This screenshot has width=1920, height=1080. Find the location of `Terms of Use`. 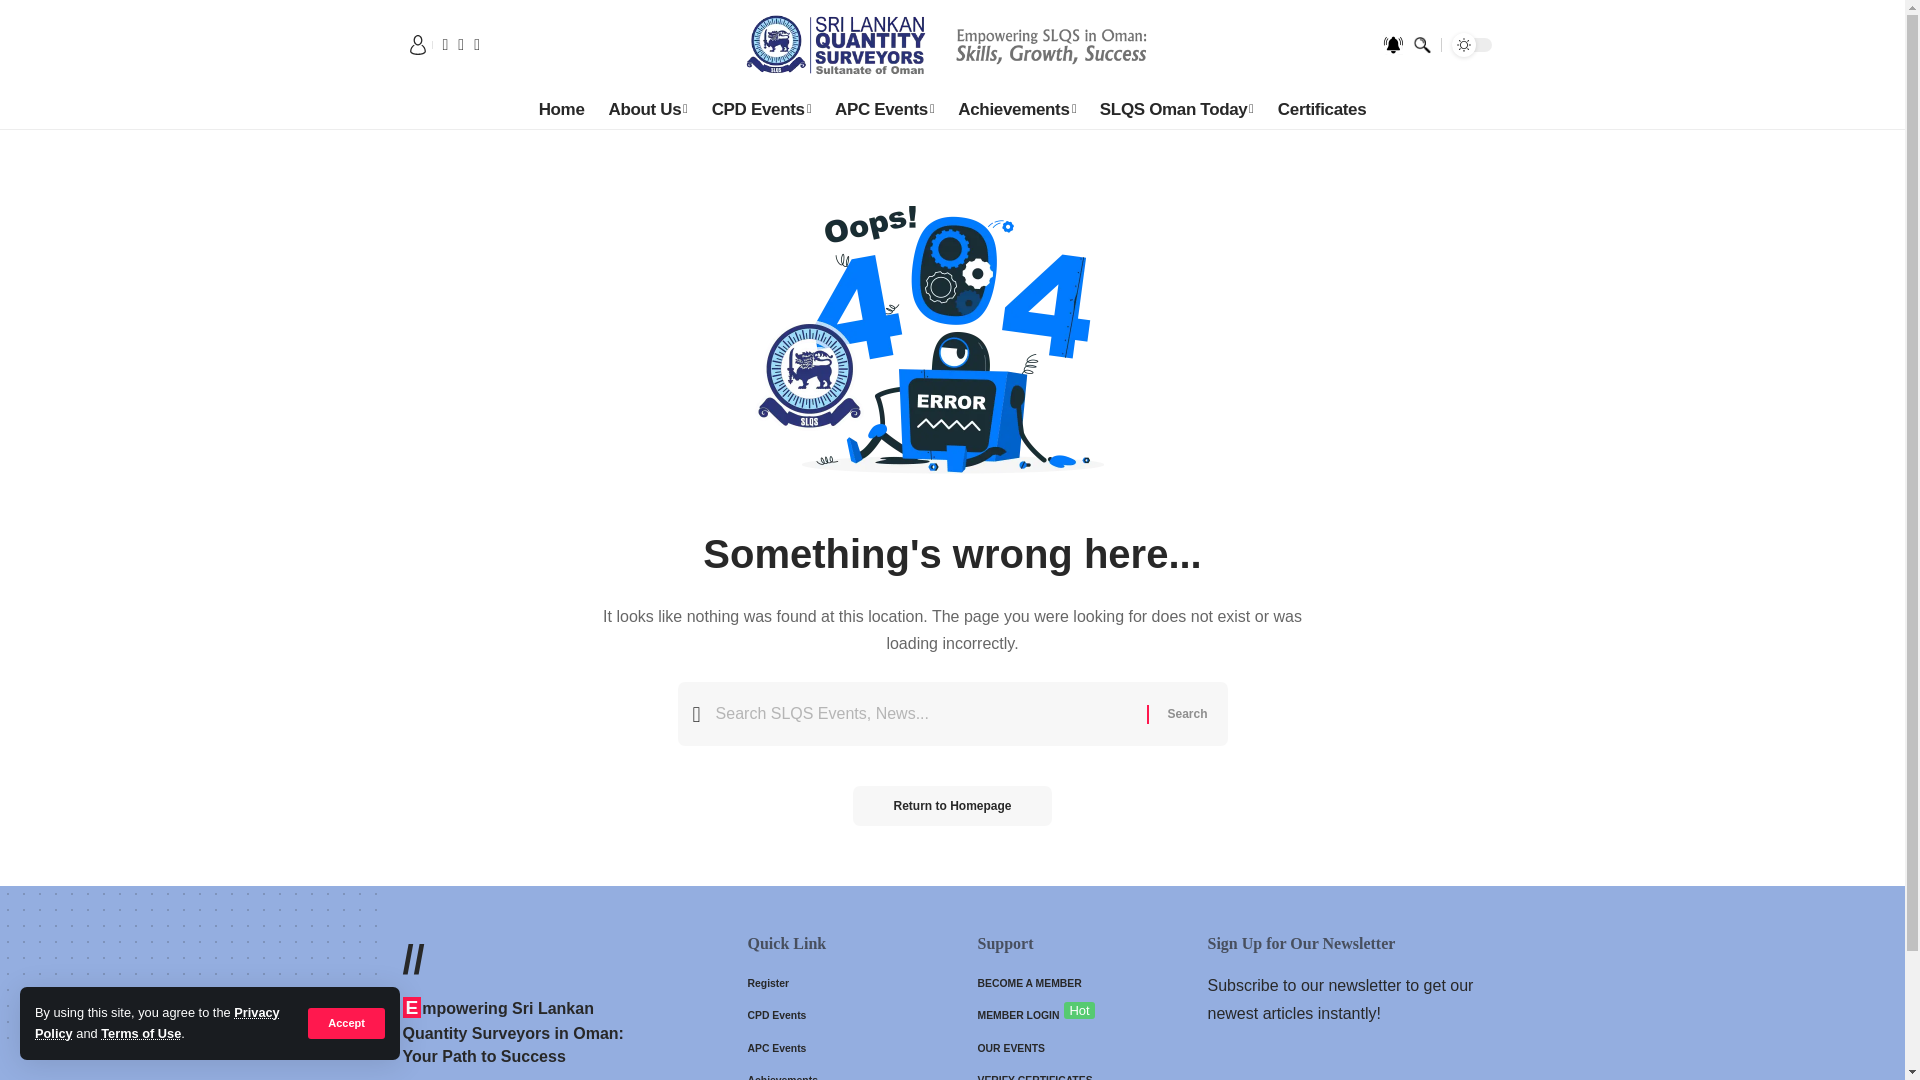

Terms of Use is located at coordinates (140, 1034).